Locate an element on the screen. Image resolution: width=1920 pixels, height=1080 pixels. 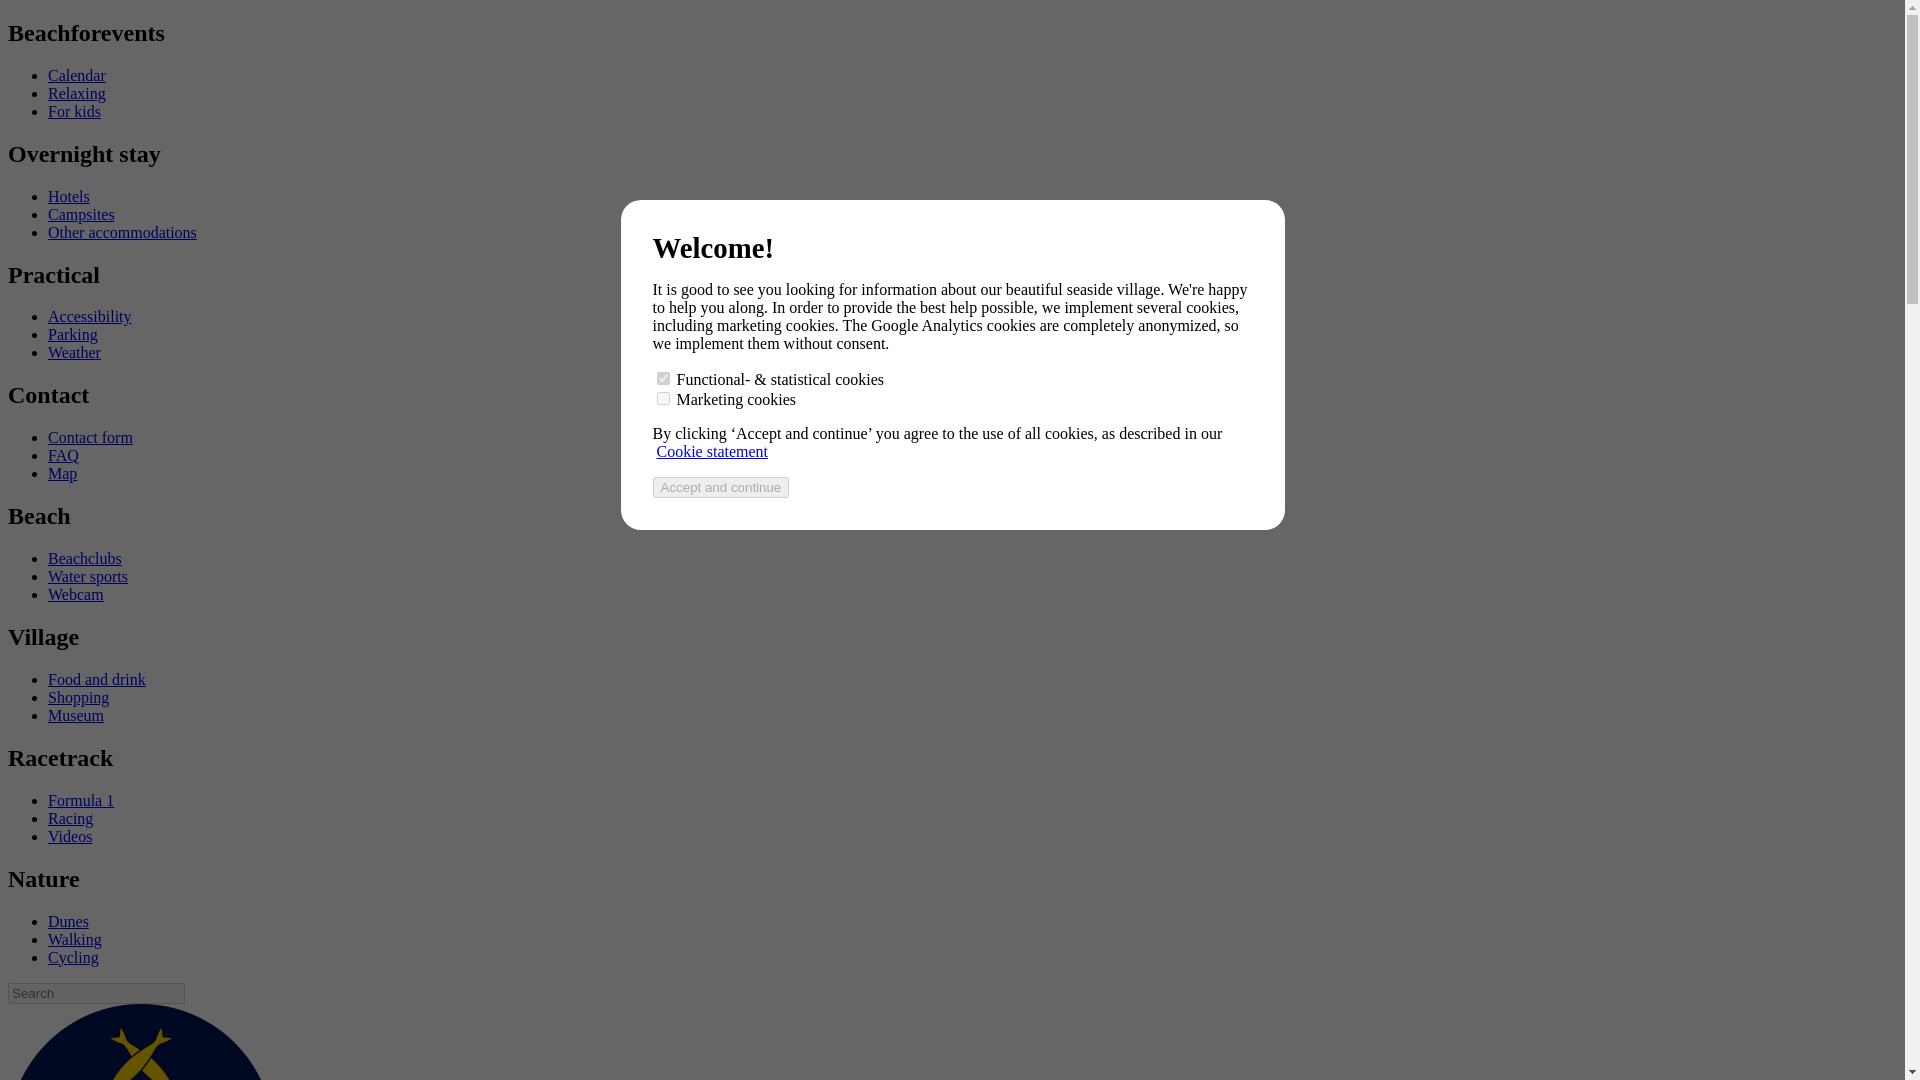
Museum is located at coordinates (76, 715).